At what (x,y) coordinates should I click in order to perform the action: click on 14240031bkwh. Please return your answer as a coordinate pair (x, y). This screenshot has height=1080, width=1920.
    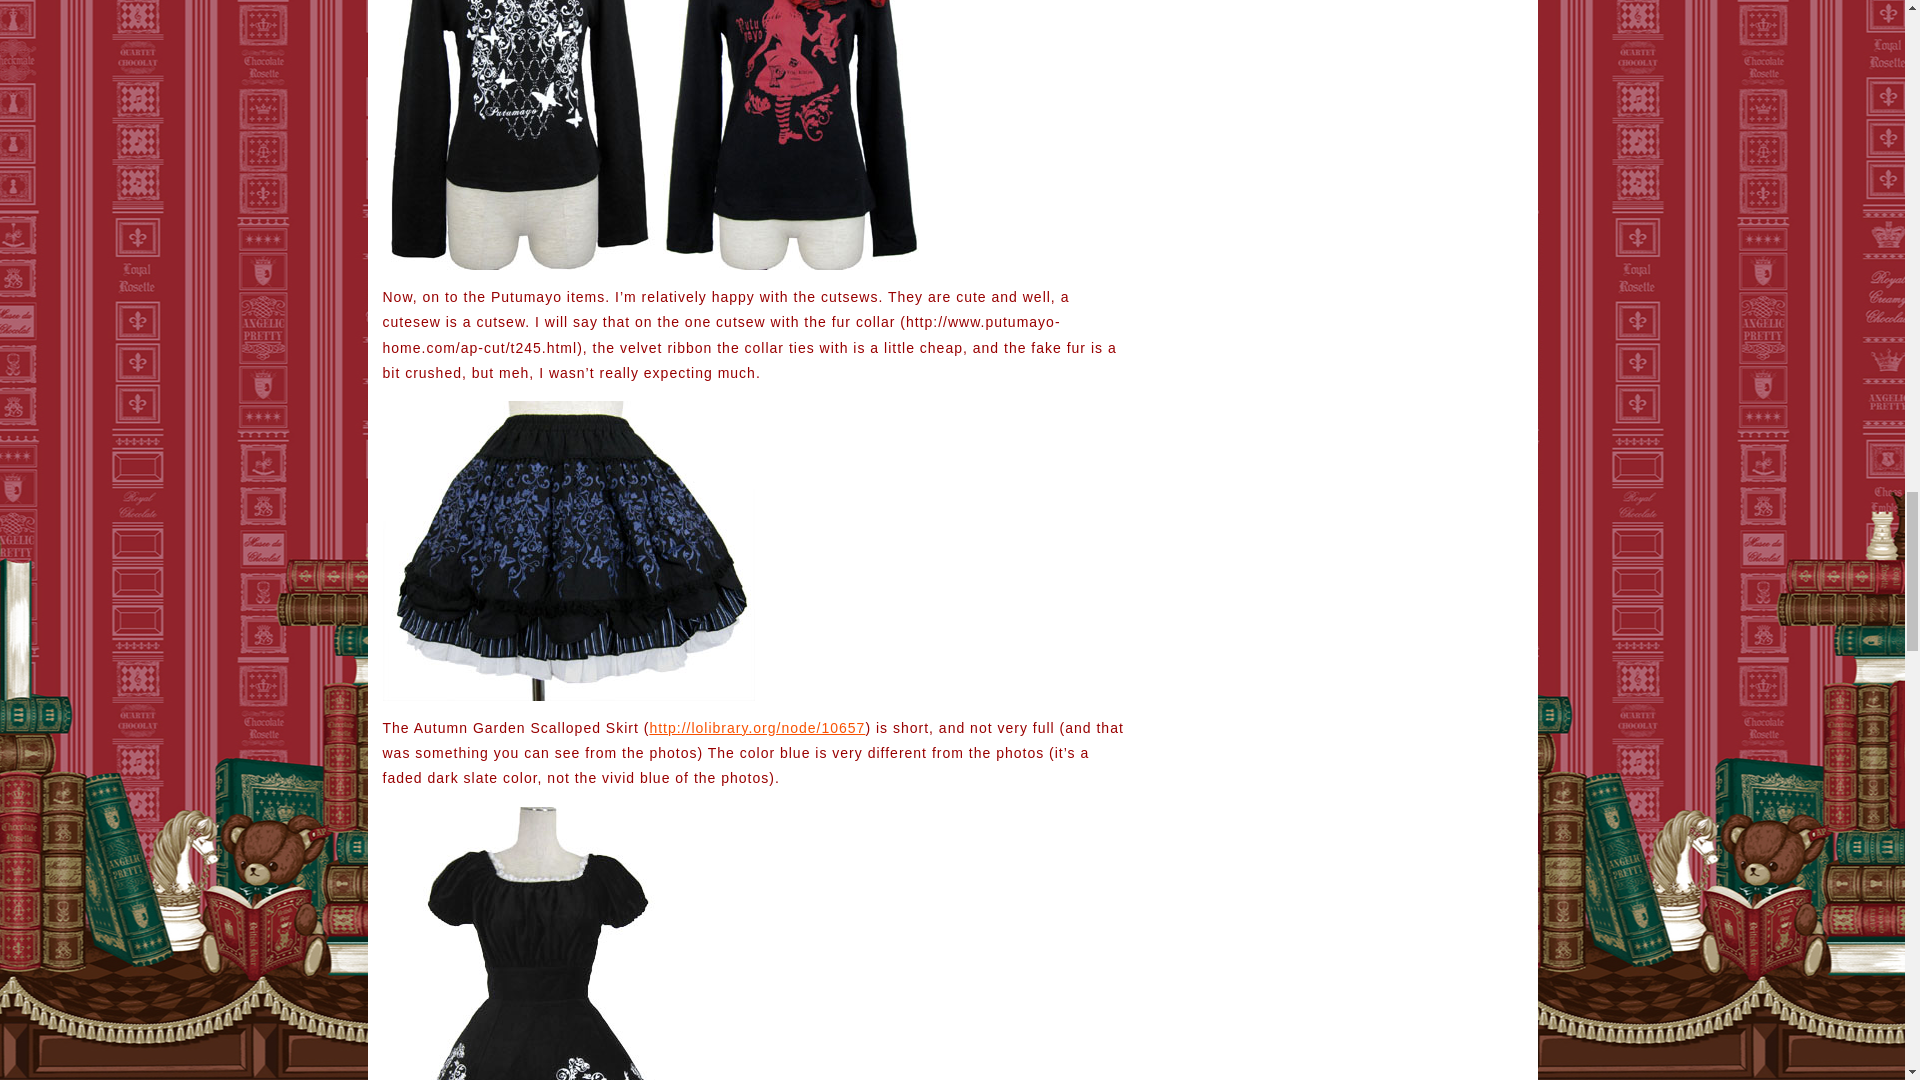
    Looking at the image, I should click on (518, 135).